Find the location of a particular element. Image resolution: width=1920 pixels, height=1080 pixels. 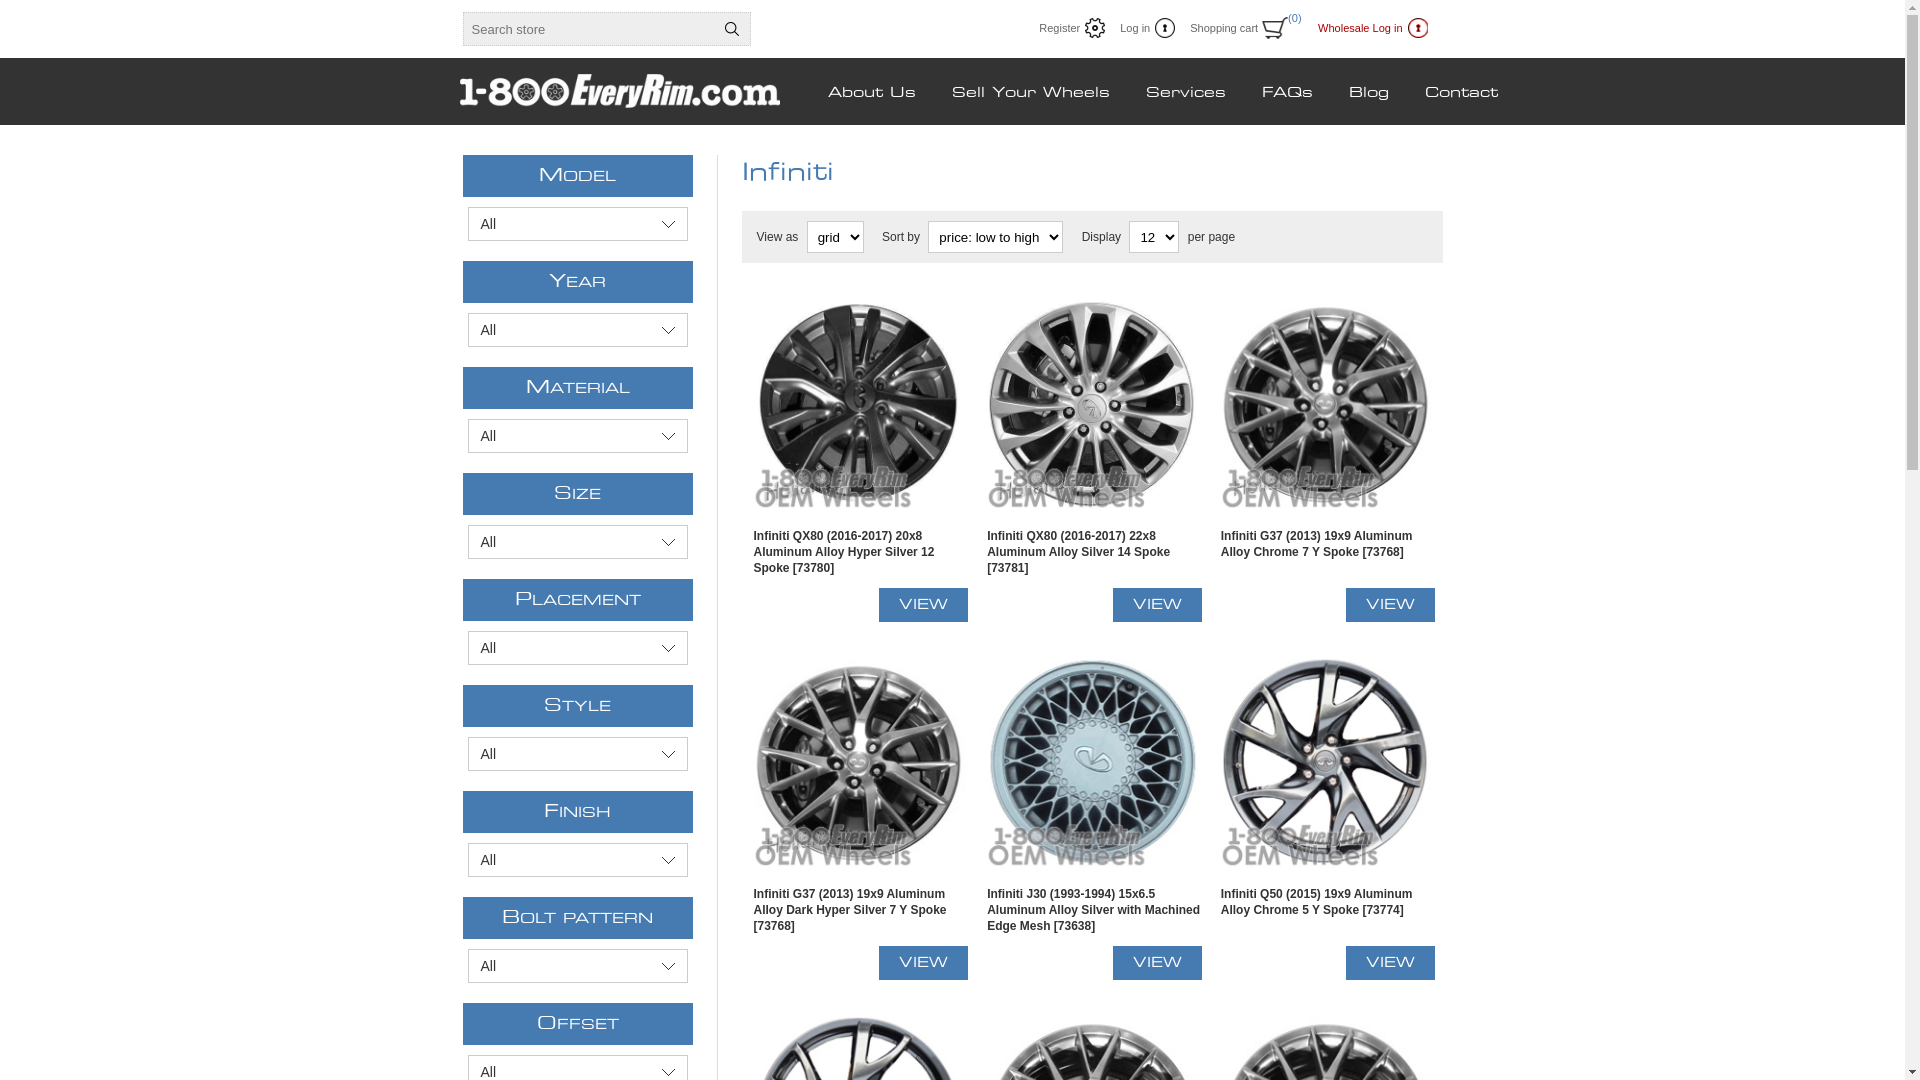

Search is located at coordinates (732, 29).